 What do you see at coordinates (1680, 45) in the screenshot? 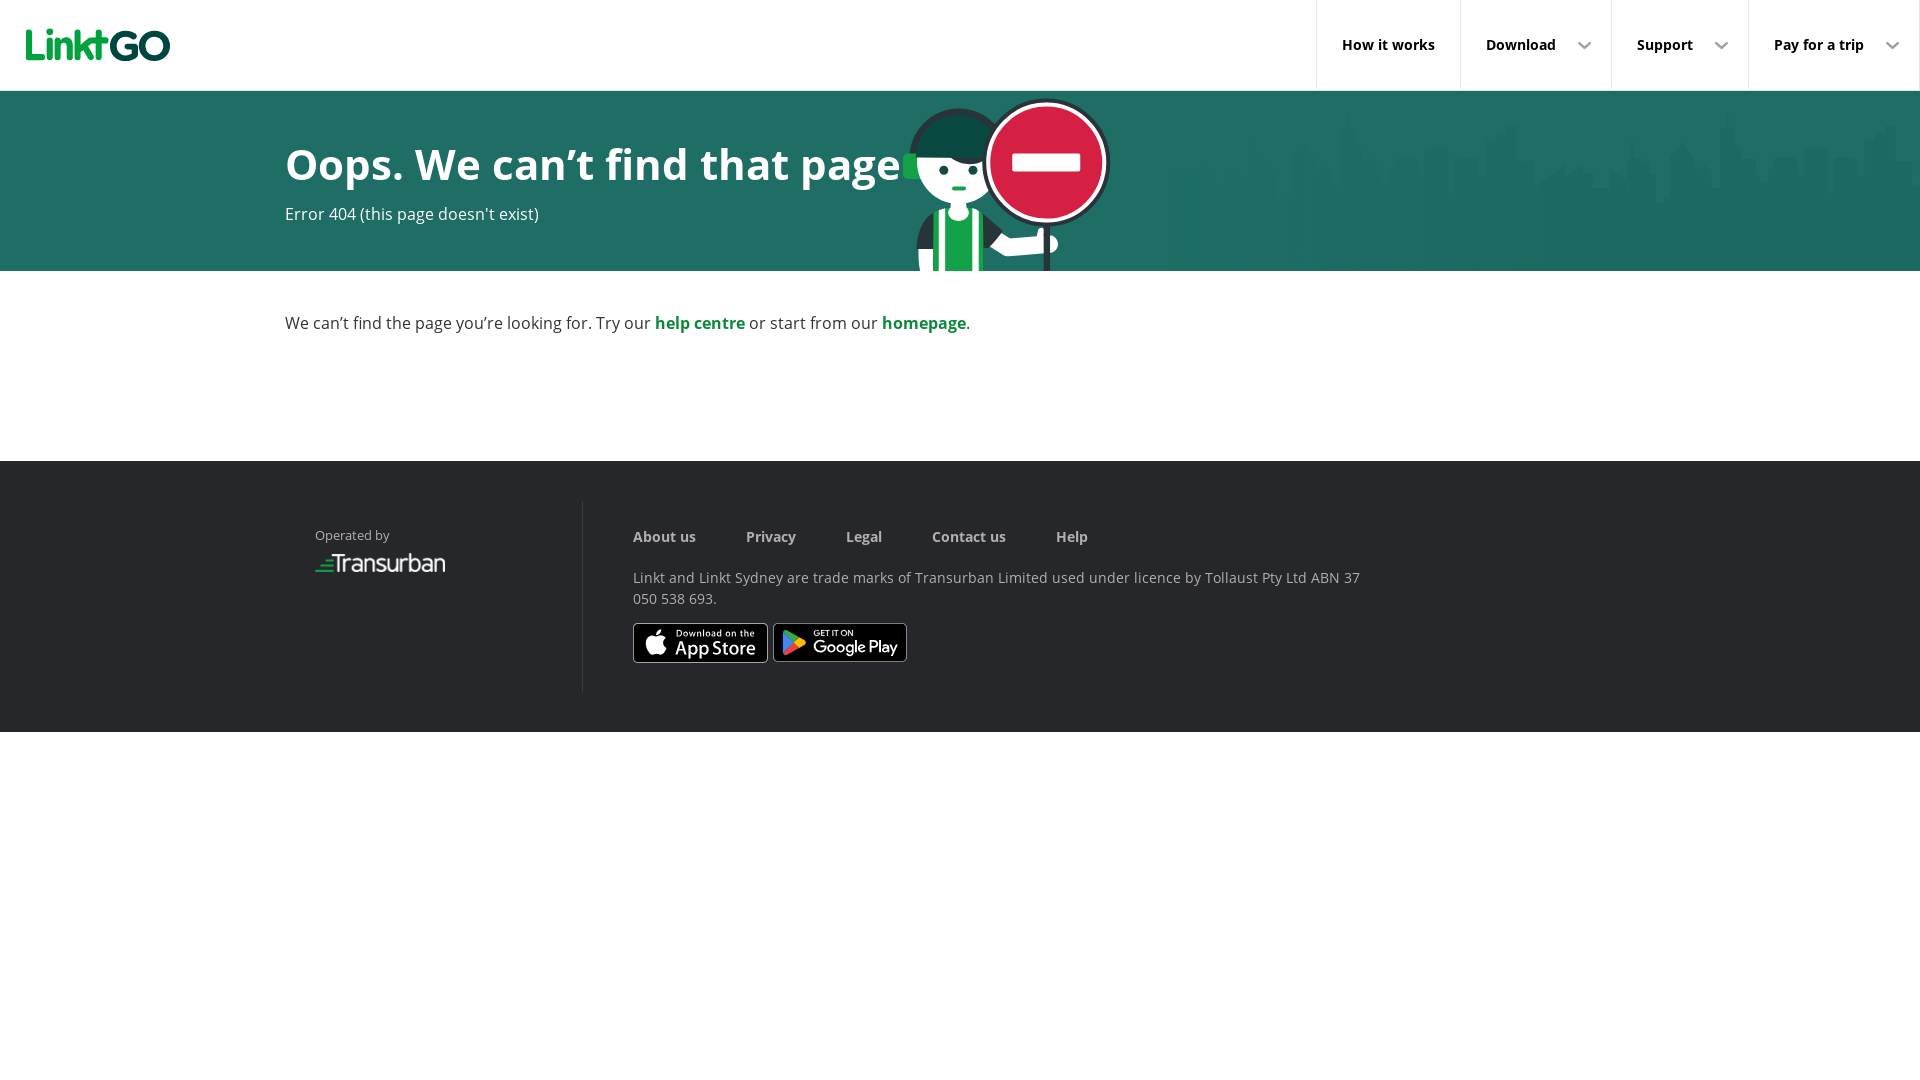
I see `Support` at bounding box center [1680, 45].